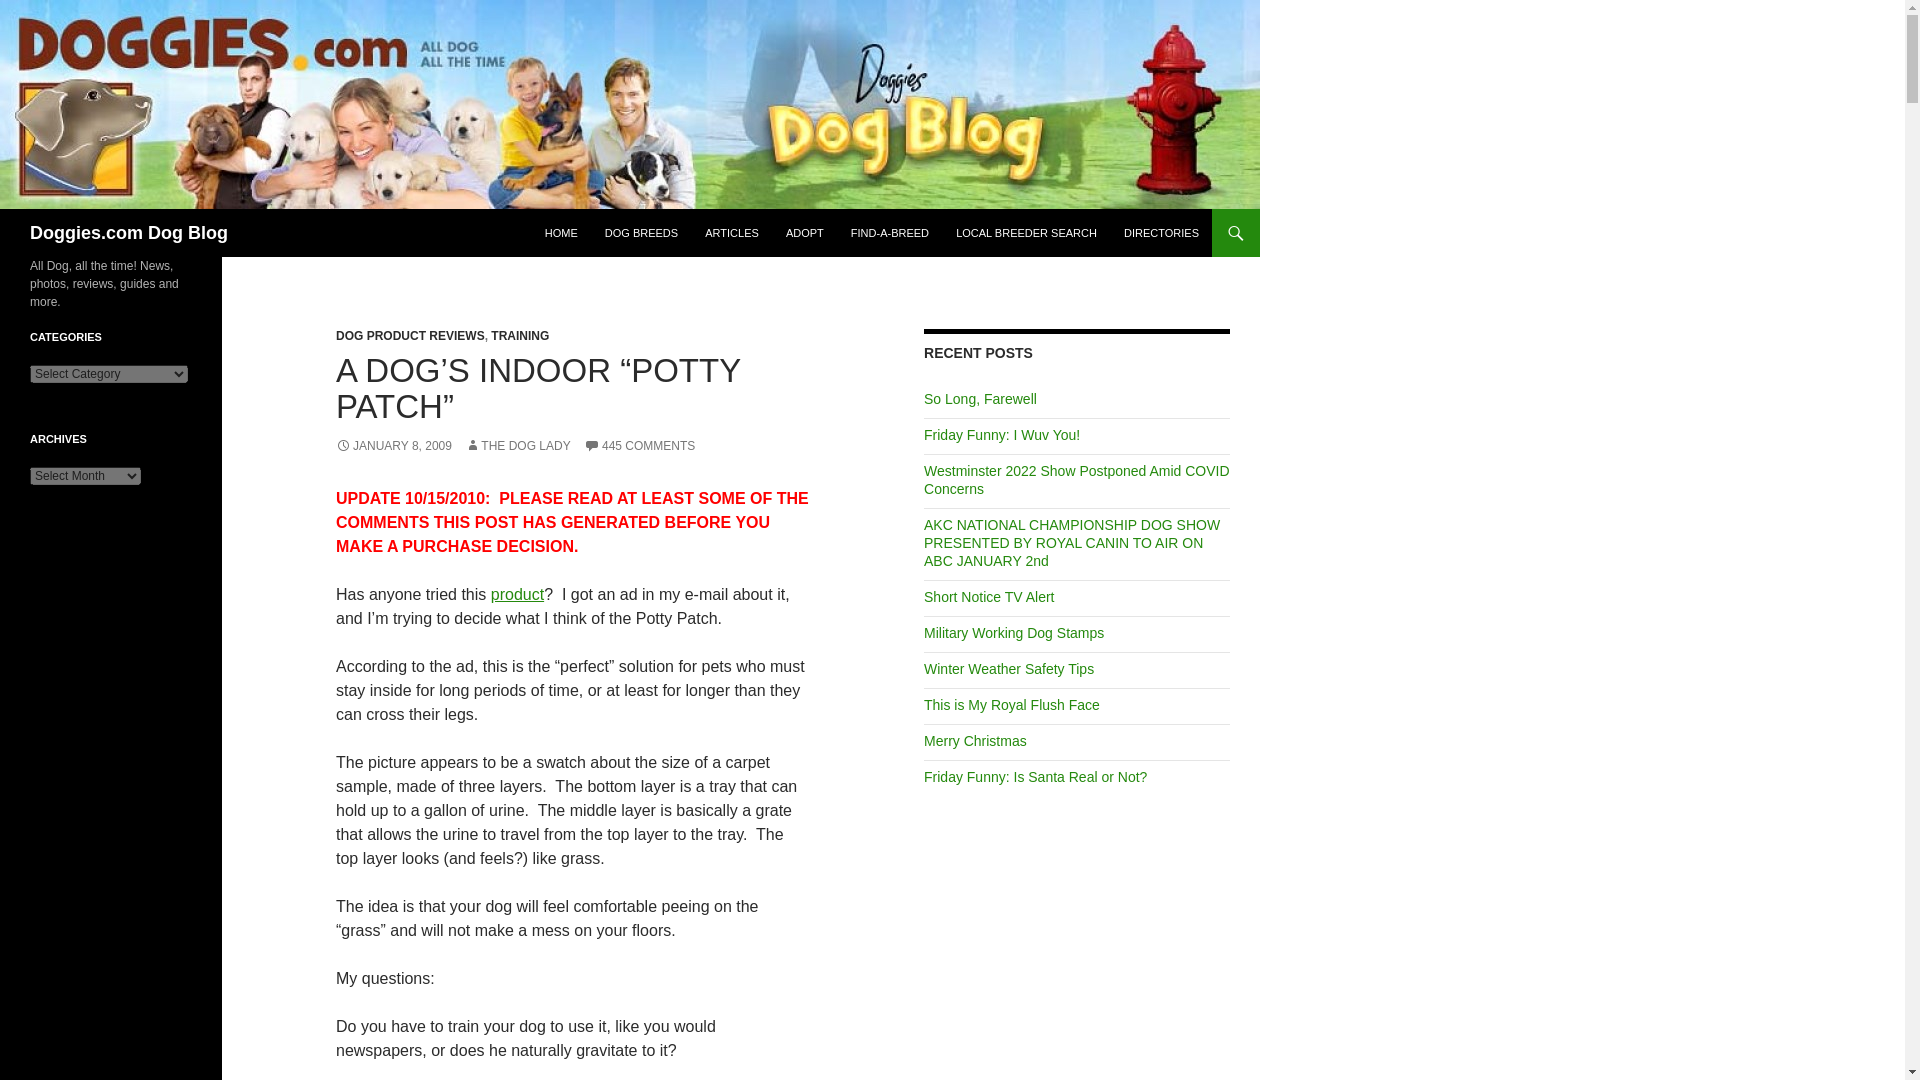  What do you see at coordinates (1161, 233) in the screenshot?
I see `DIRECTORIES` at bounding box center [1161, 233].